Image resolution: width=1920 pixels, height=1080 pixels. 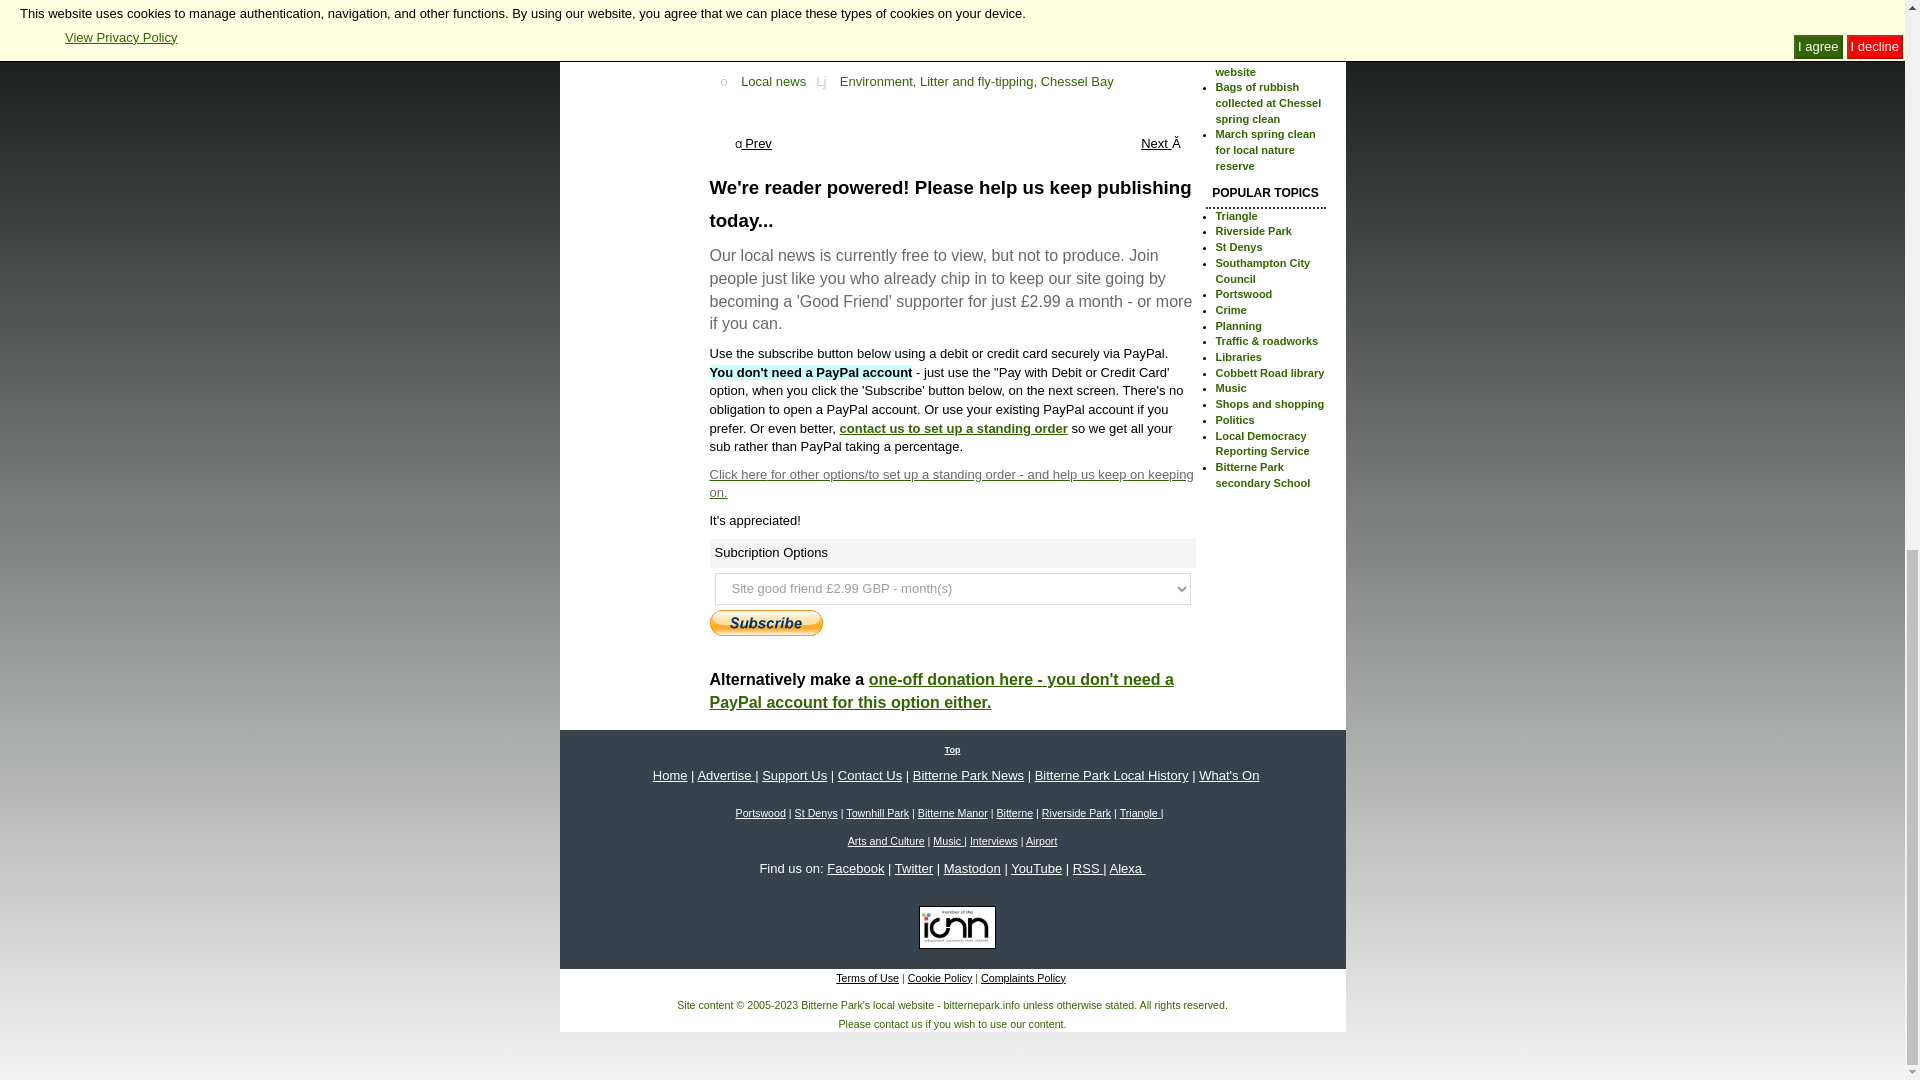 I want to click on JComments, so click(x=1170, y=55).